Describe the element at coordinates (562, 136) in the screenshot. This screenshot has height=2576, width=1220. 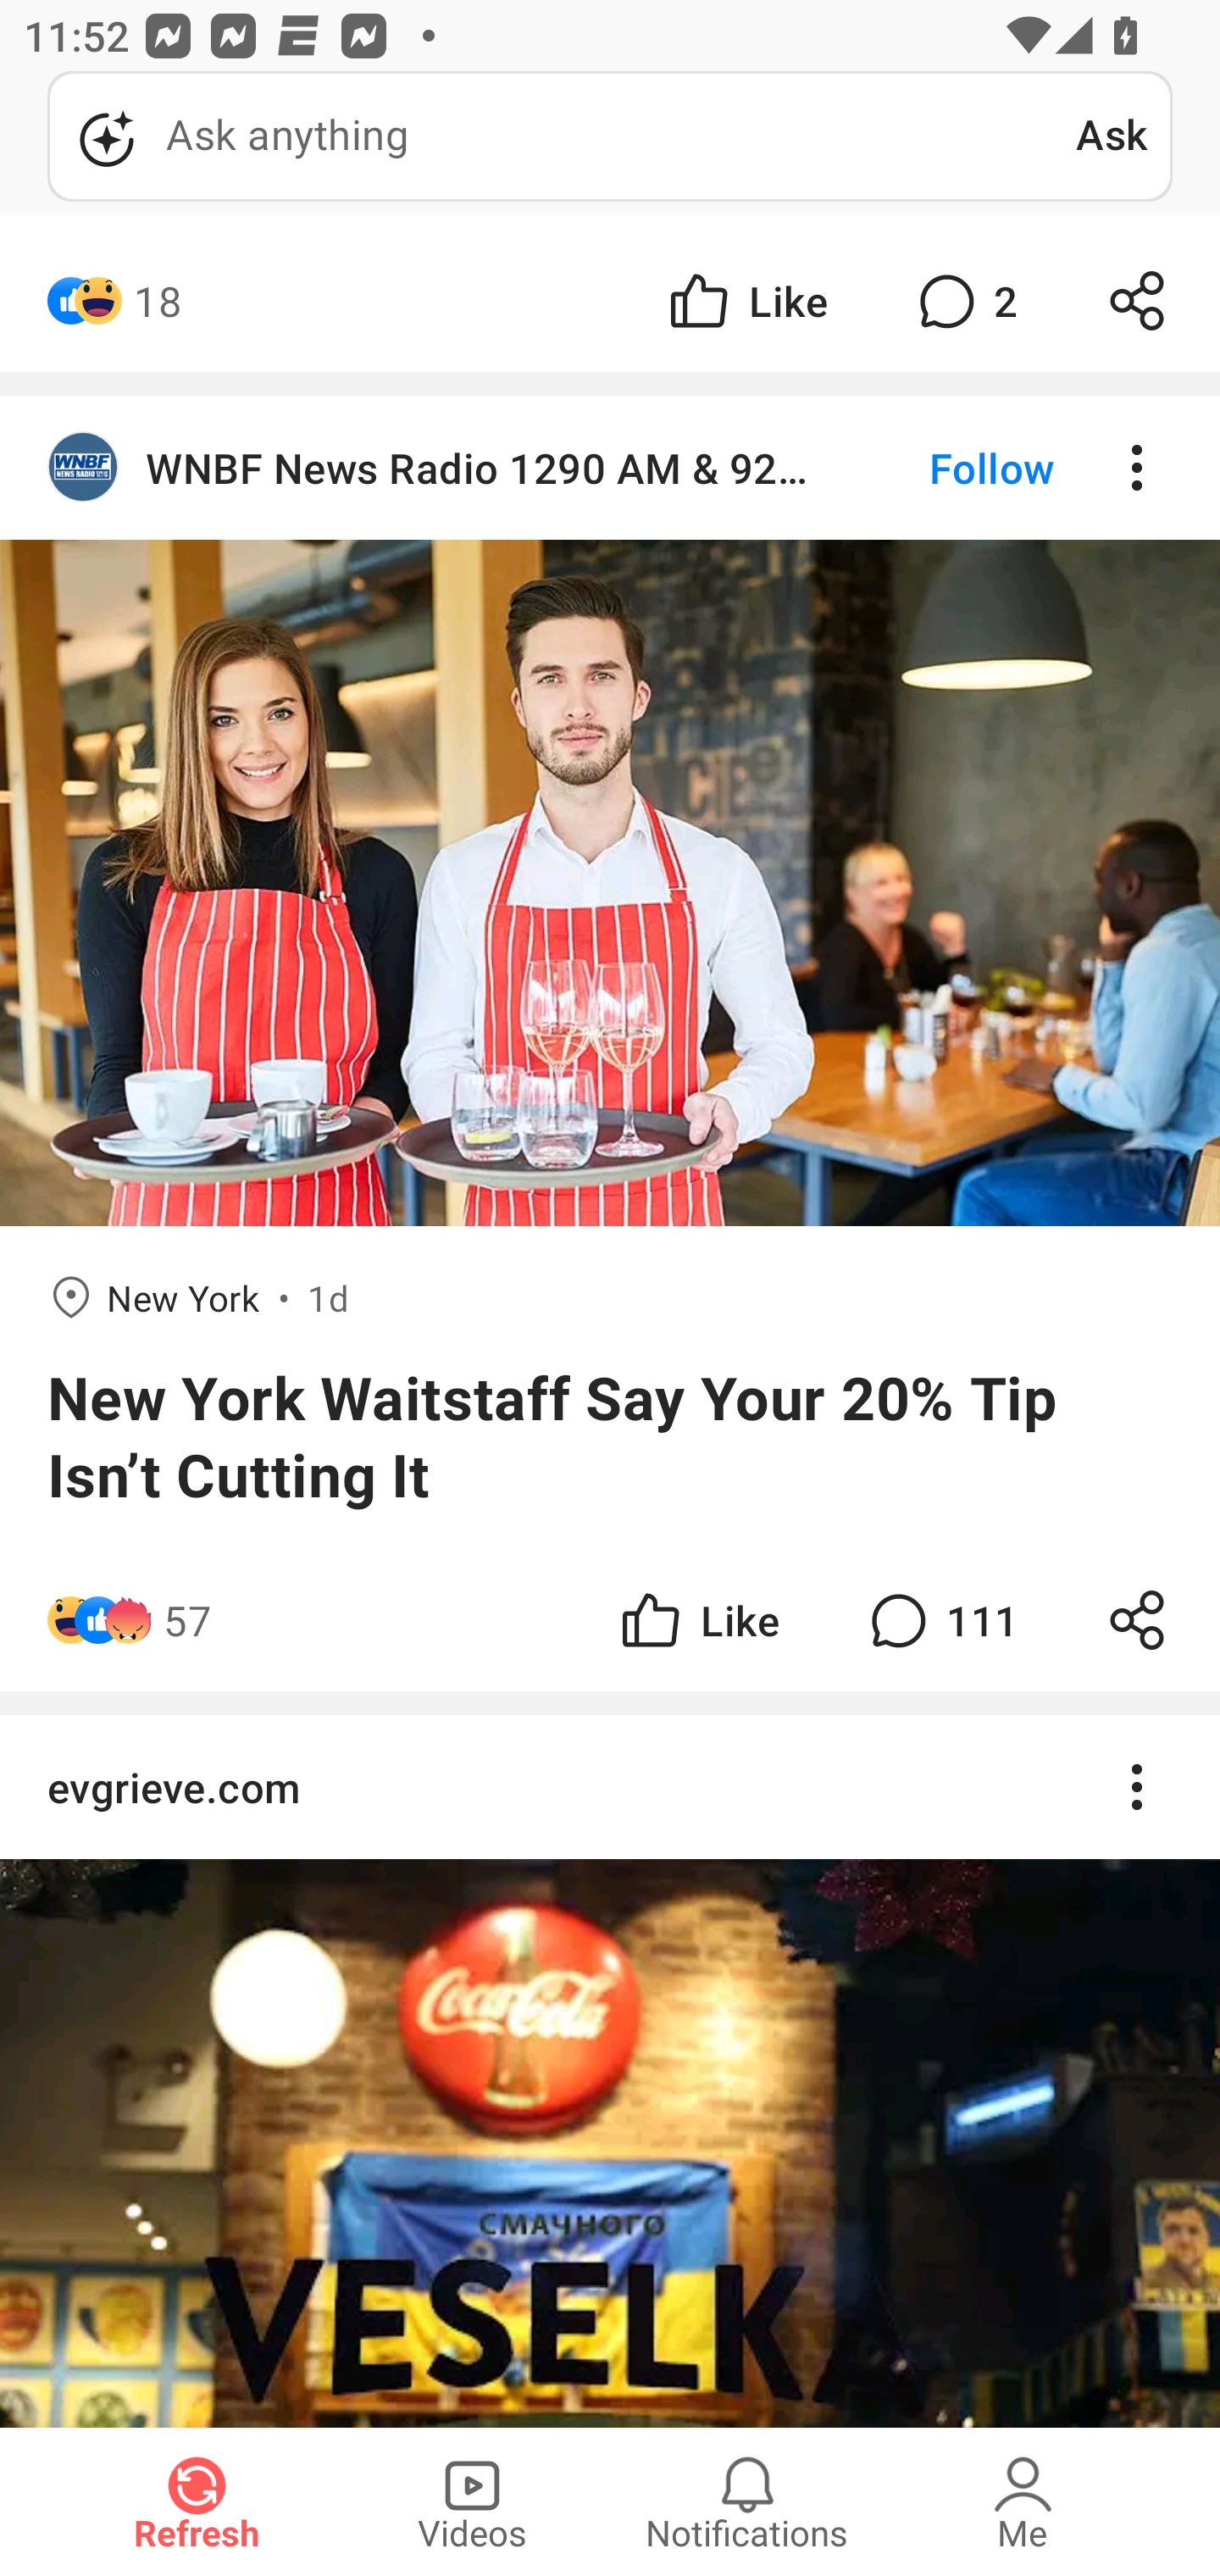
I see `Ask anything` at that location.